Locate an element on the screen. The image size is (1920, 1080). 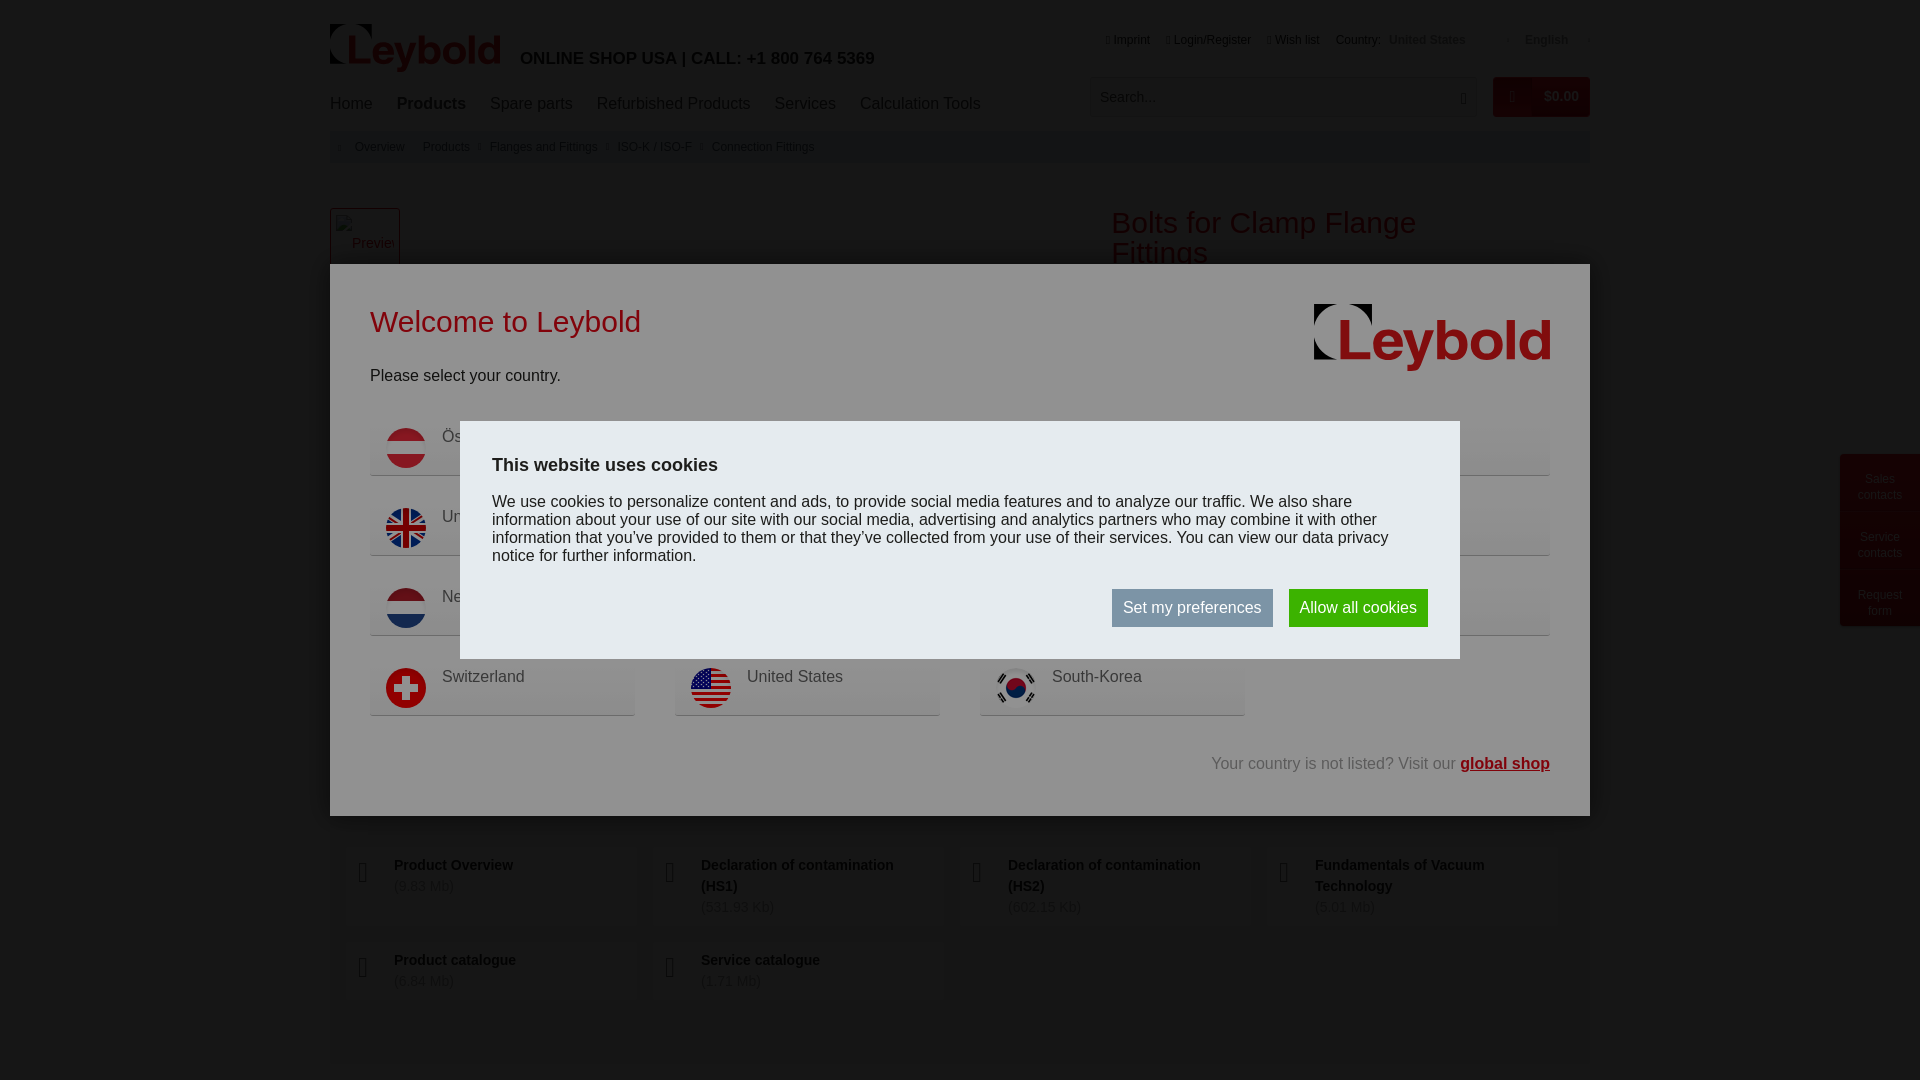
Home is located at coordinates (352, 104).